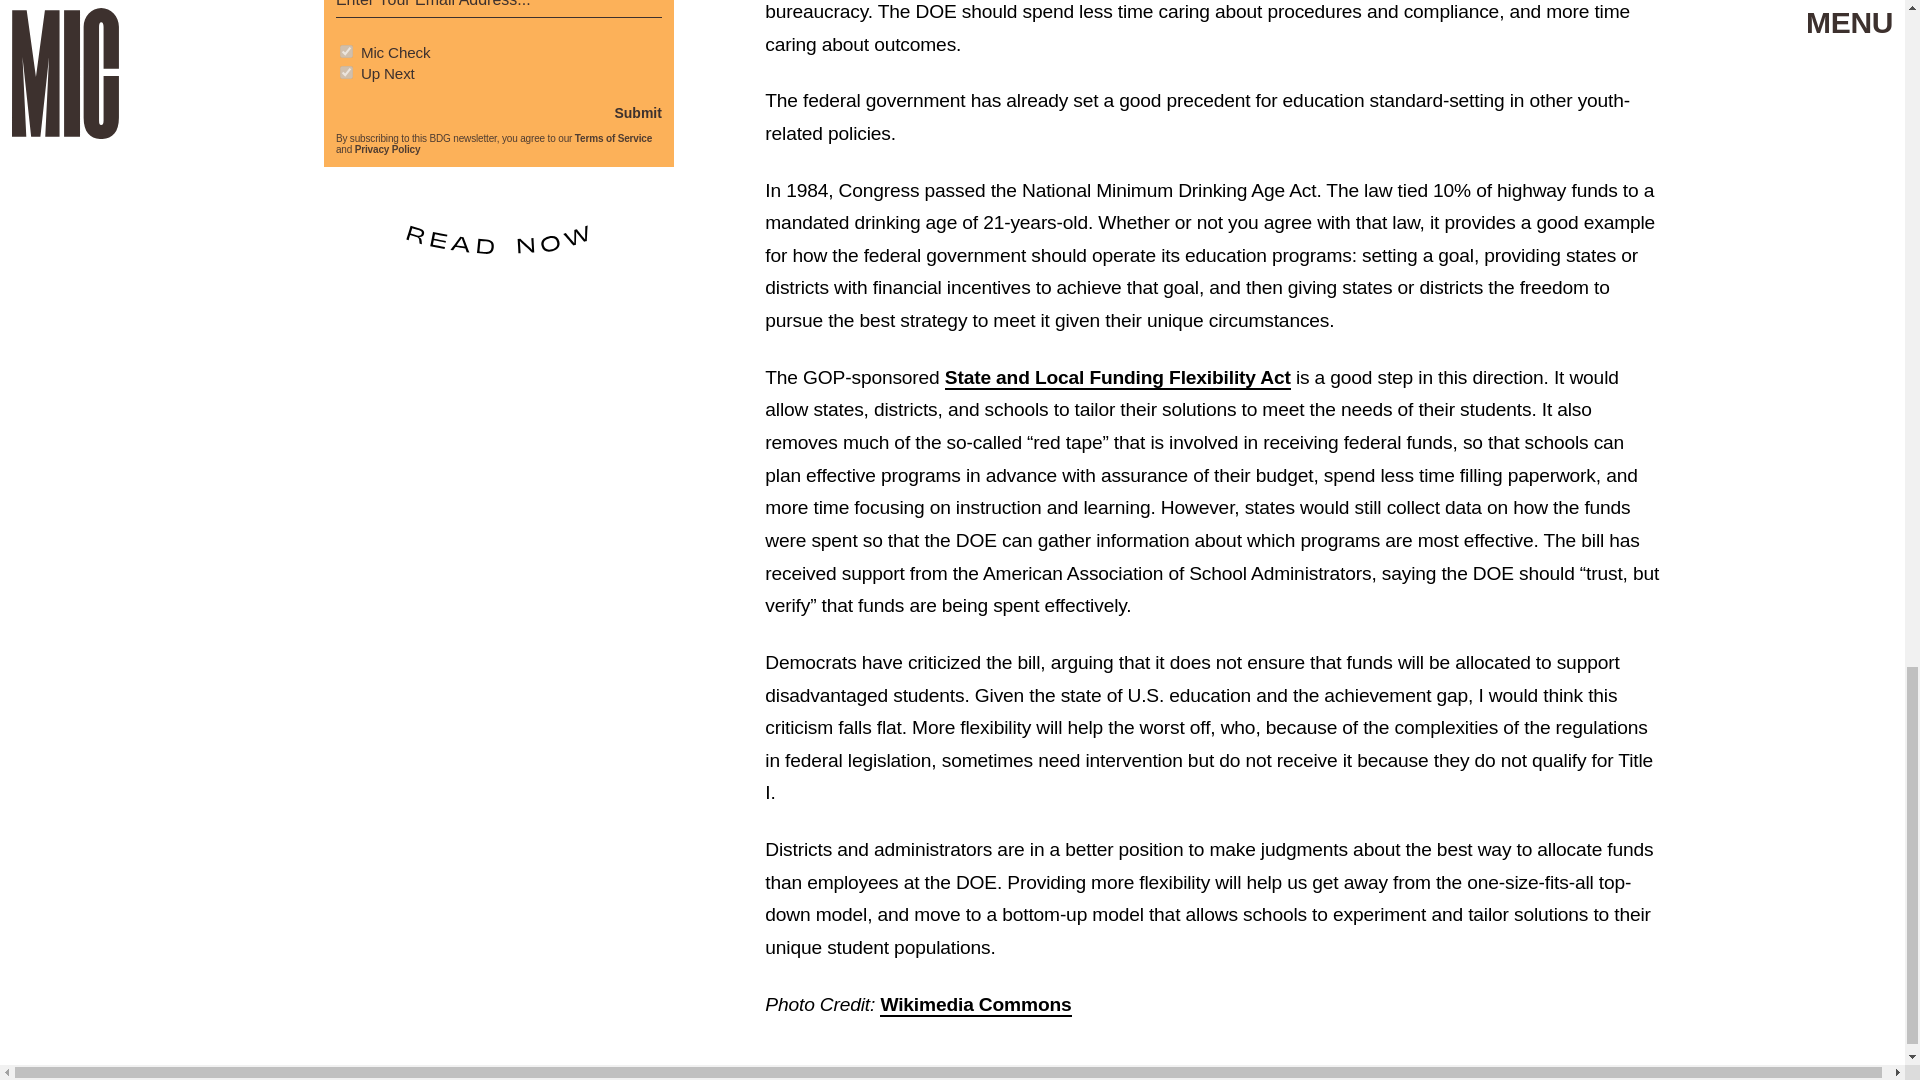 This screenshot has height=1080, width=1920. Describe the element at coordinates (1117, 378) in the screenshot. I see `State and Local Funding Flexibility Act` at that location.